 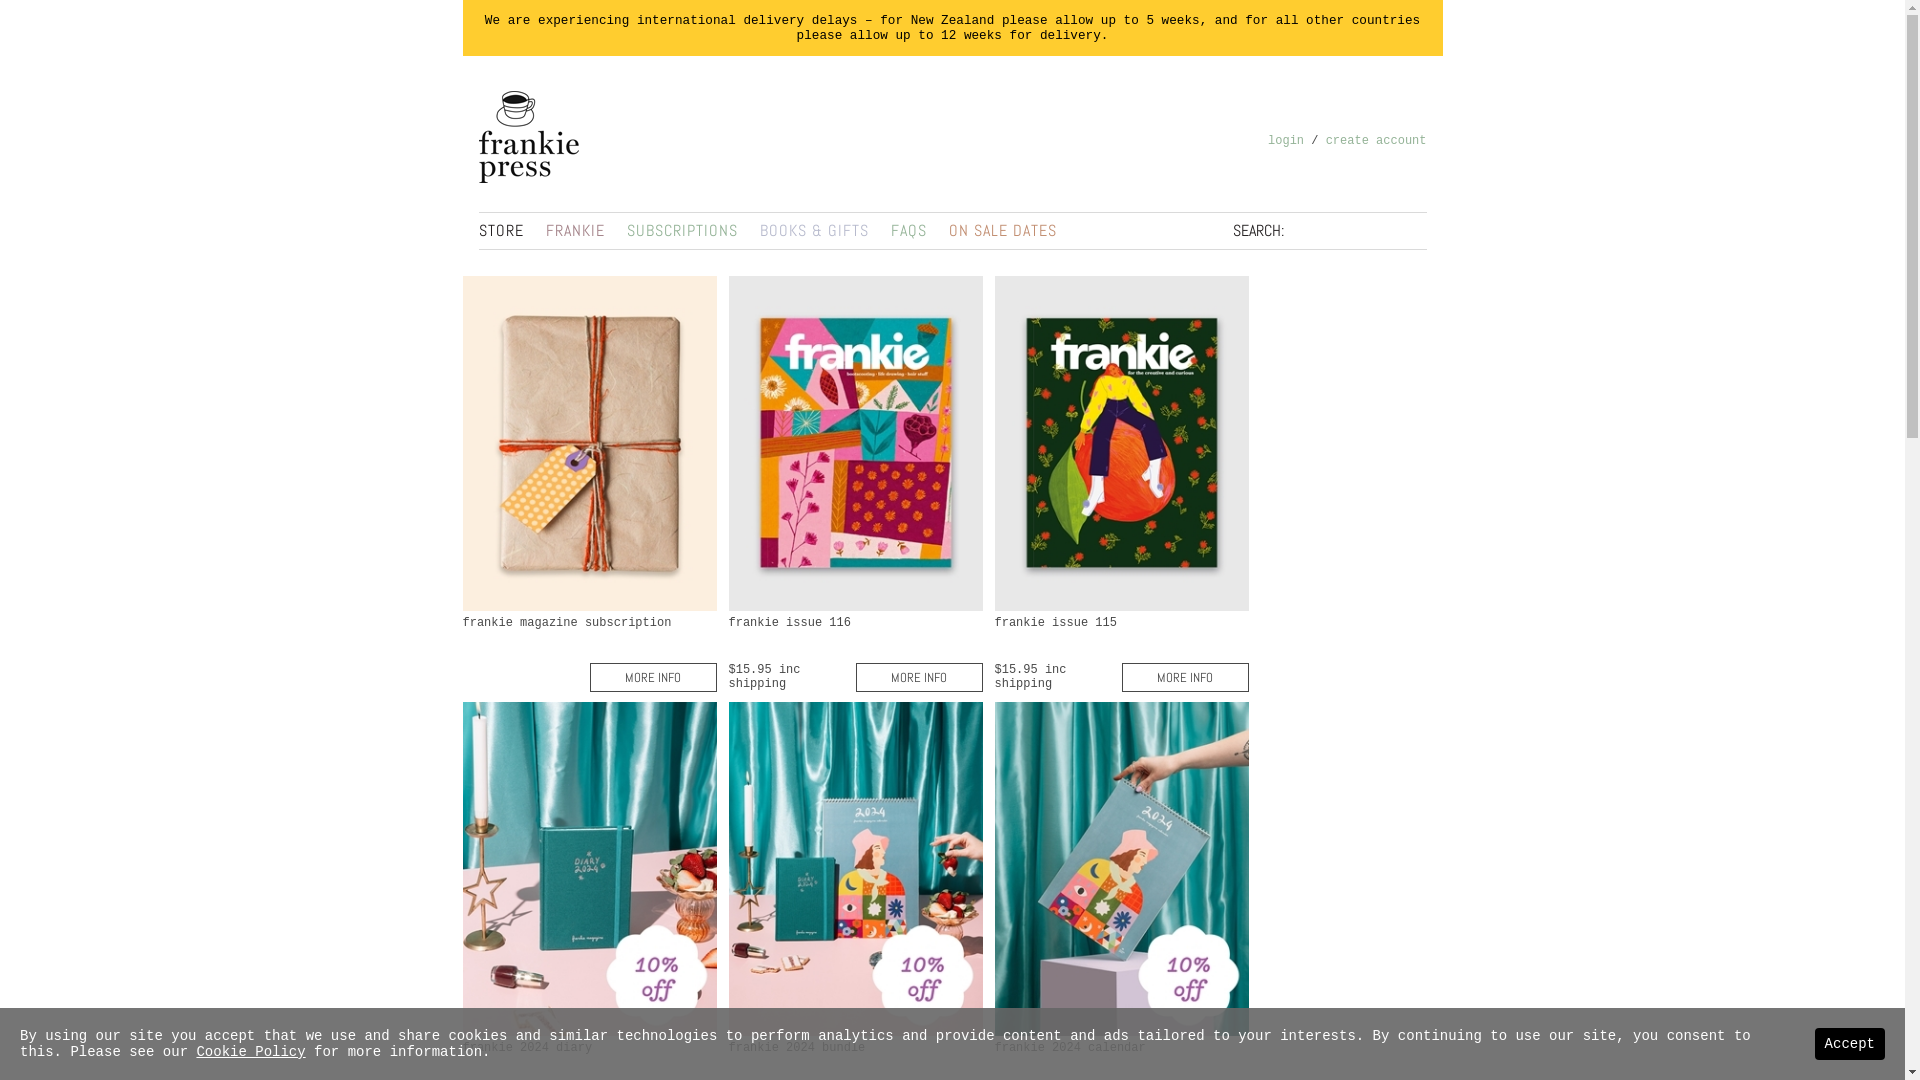 I want to click on SUBSCRIPTIONS, so click(x=682, y=230).